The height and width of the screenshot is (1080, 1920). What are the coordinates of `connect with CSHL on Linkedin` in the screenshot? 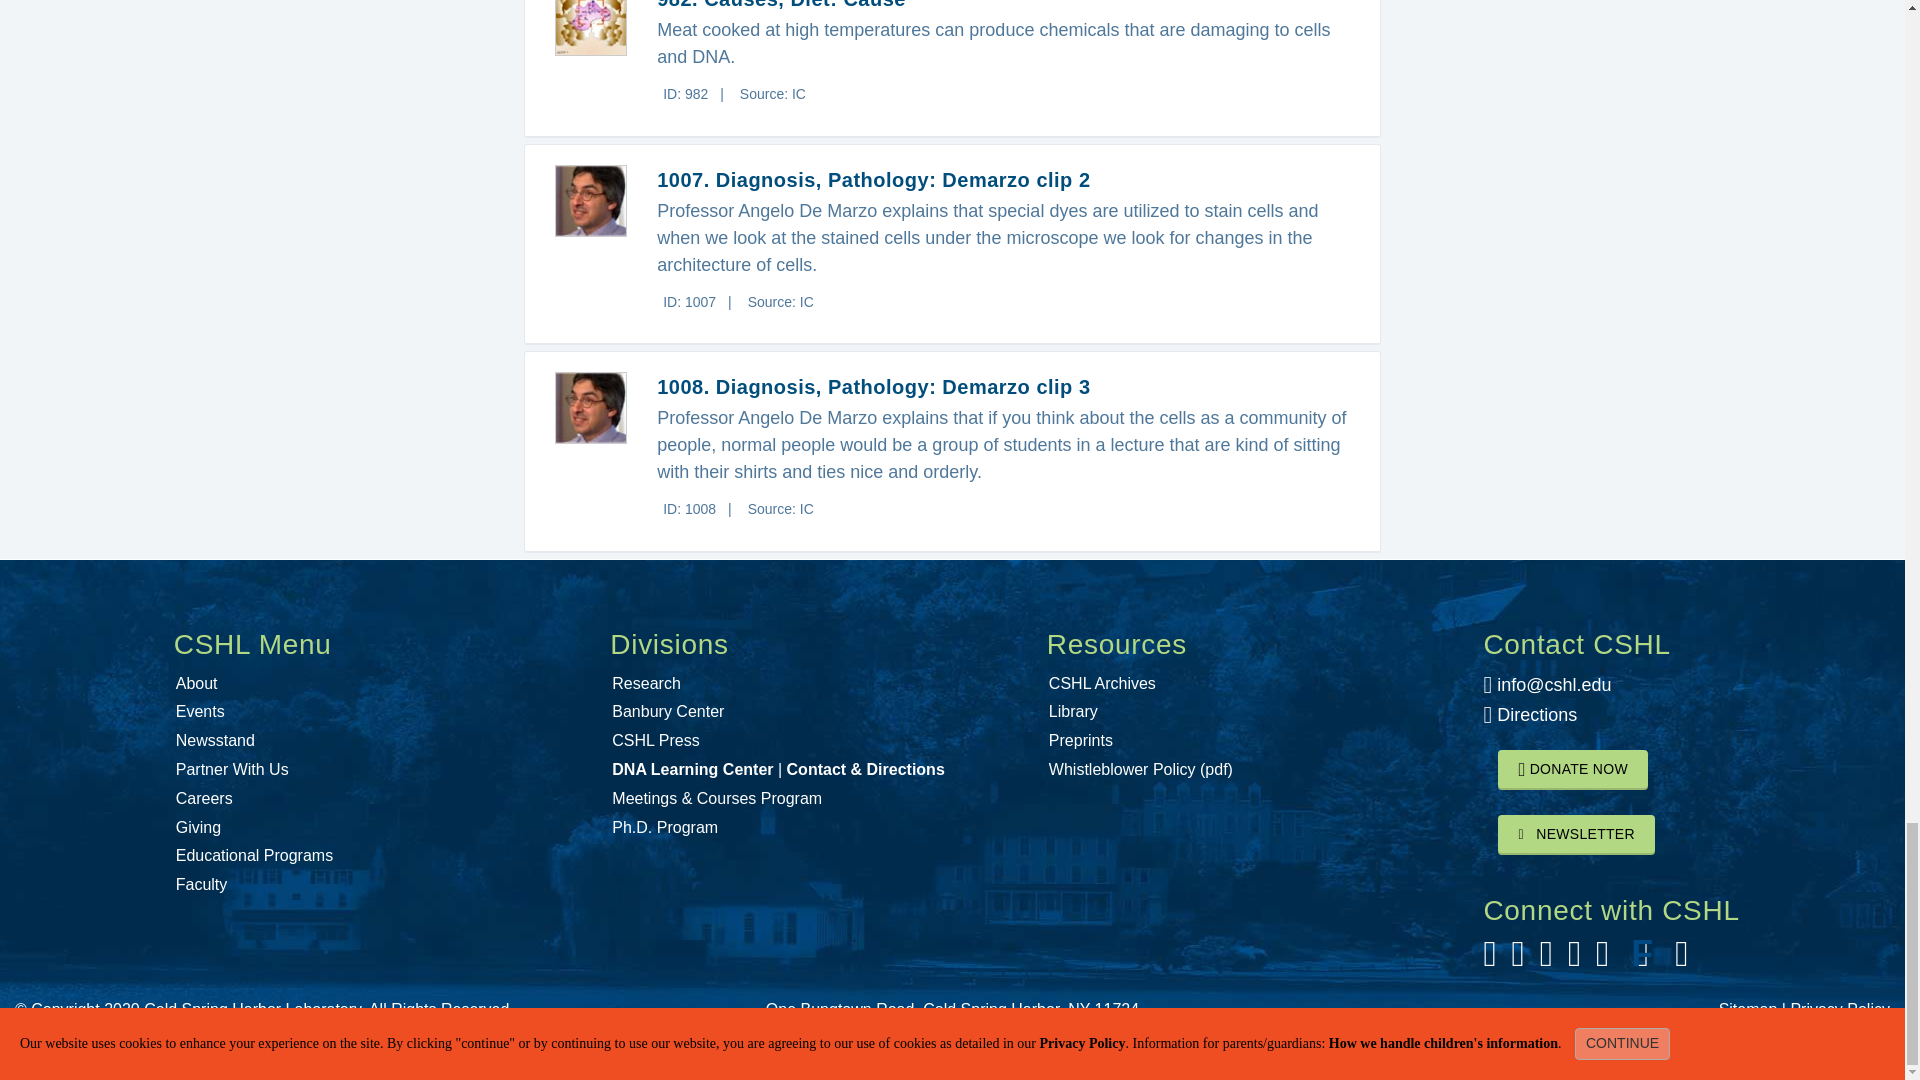 It's located at (1602, 960).